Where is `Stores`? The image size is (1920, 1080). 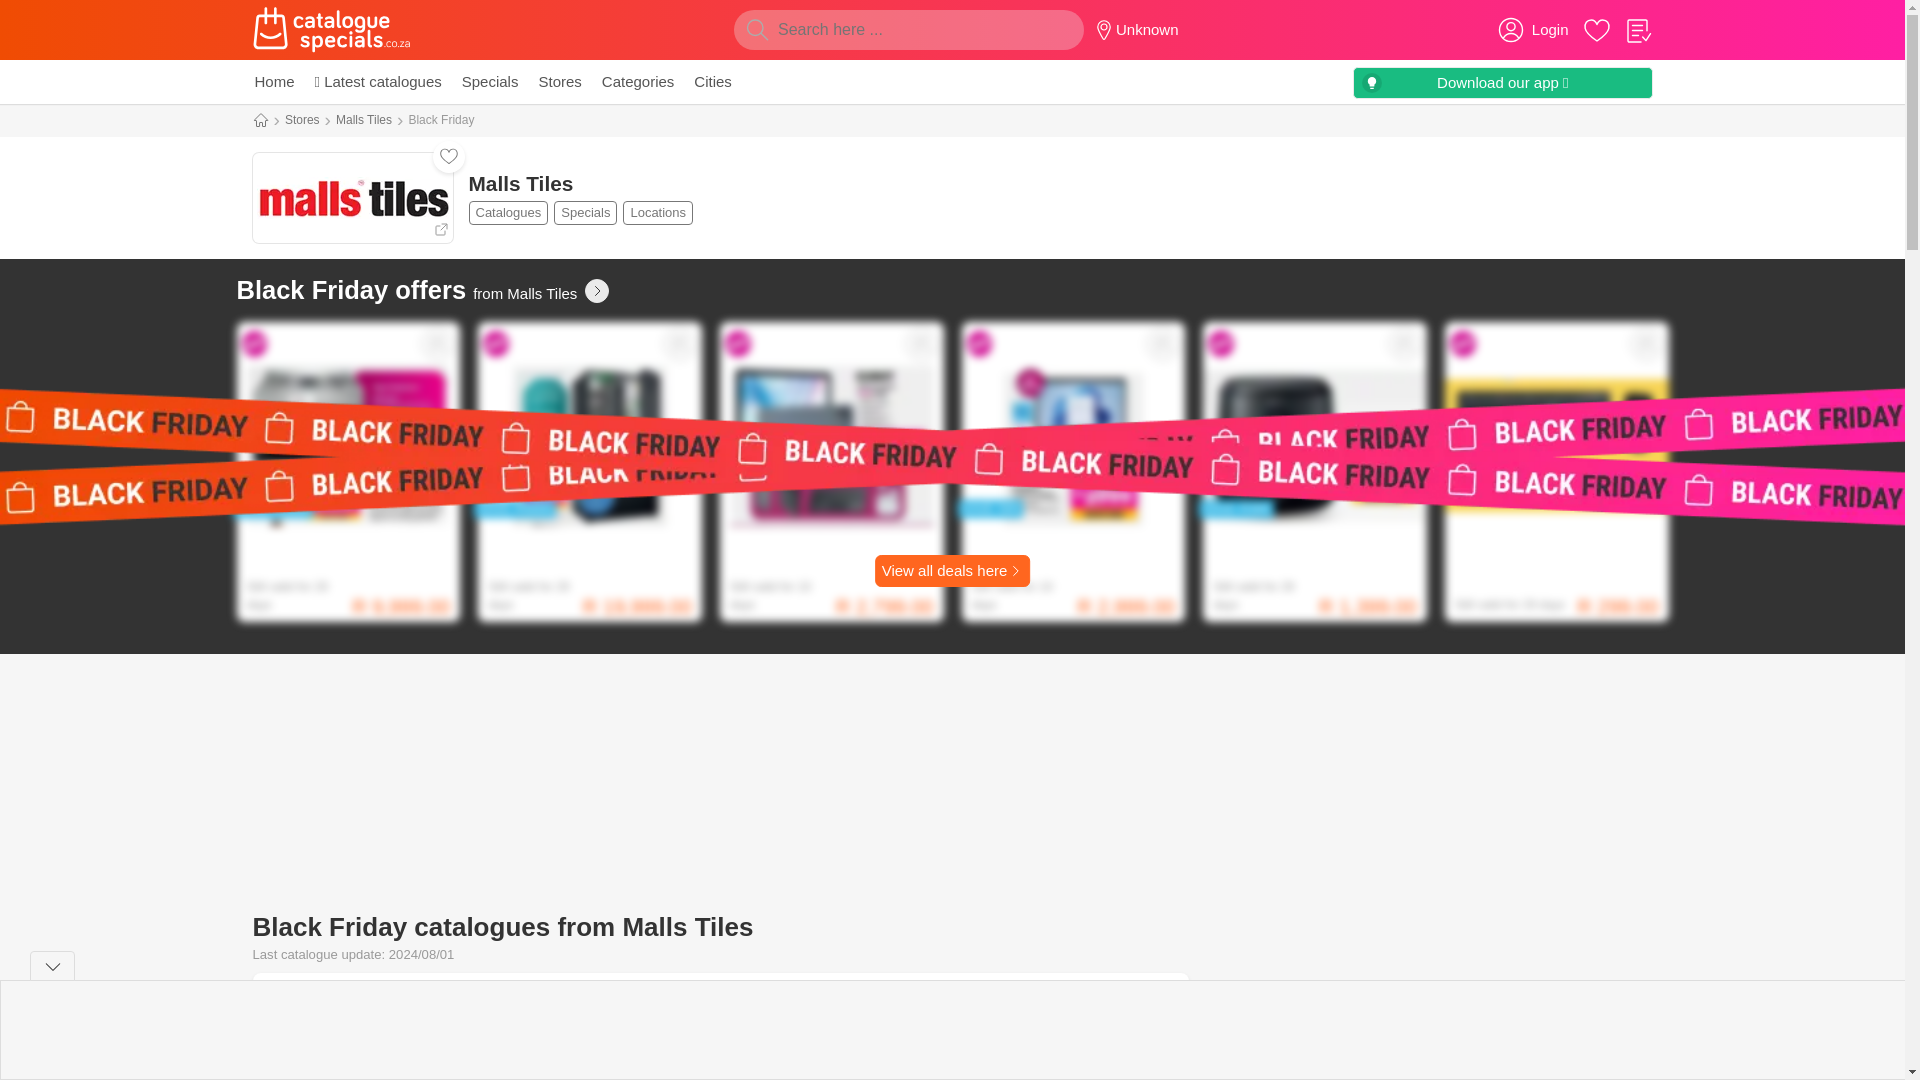
Stores is located at coordinates (582, 212).